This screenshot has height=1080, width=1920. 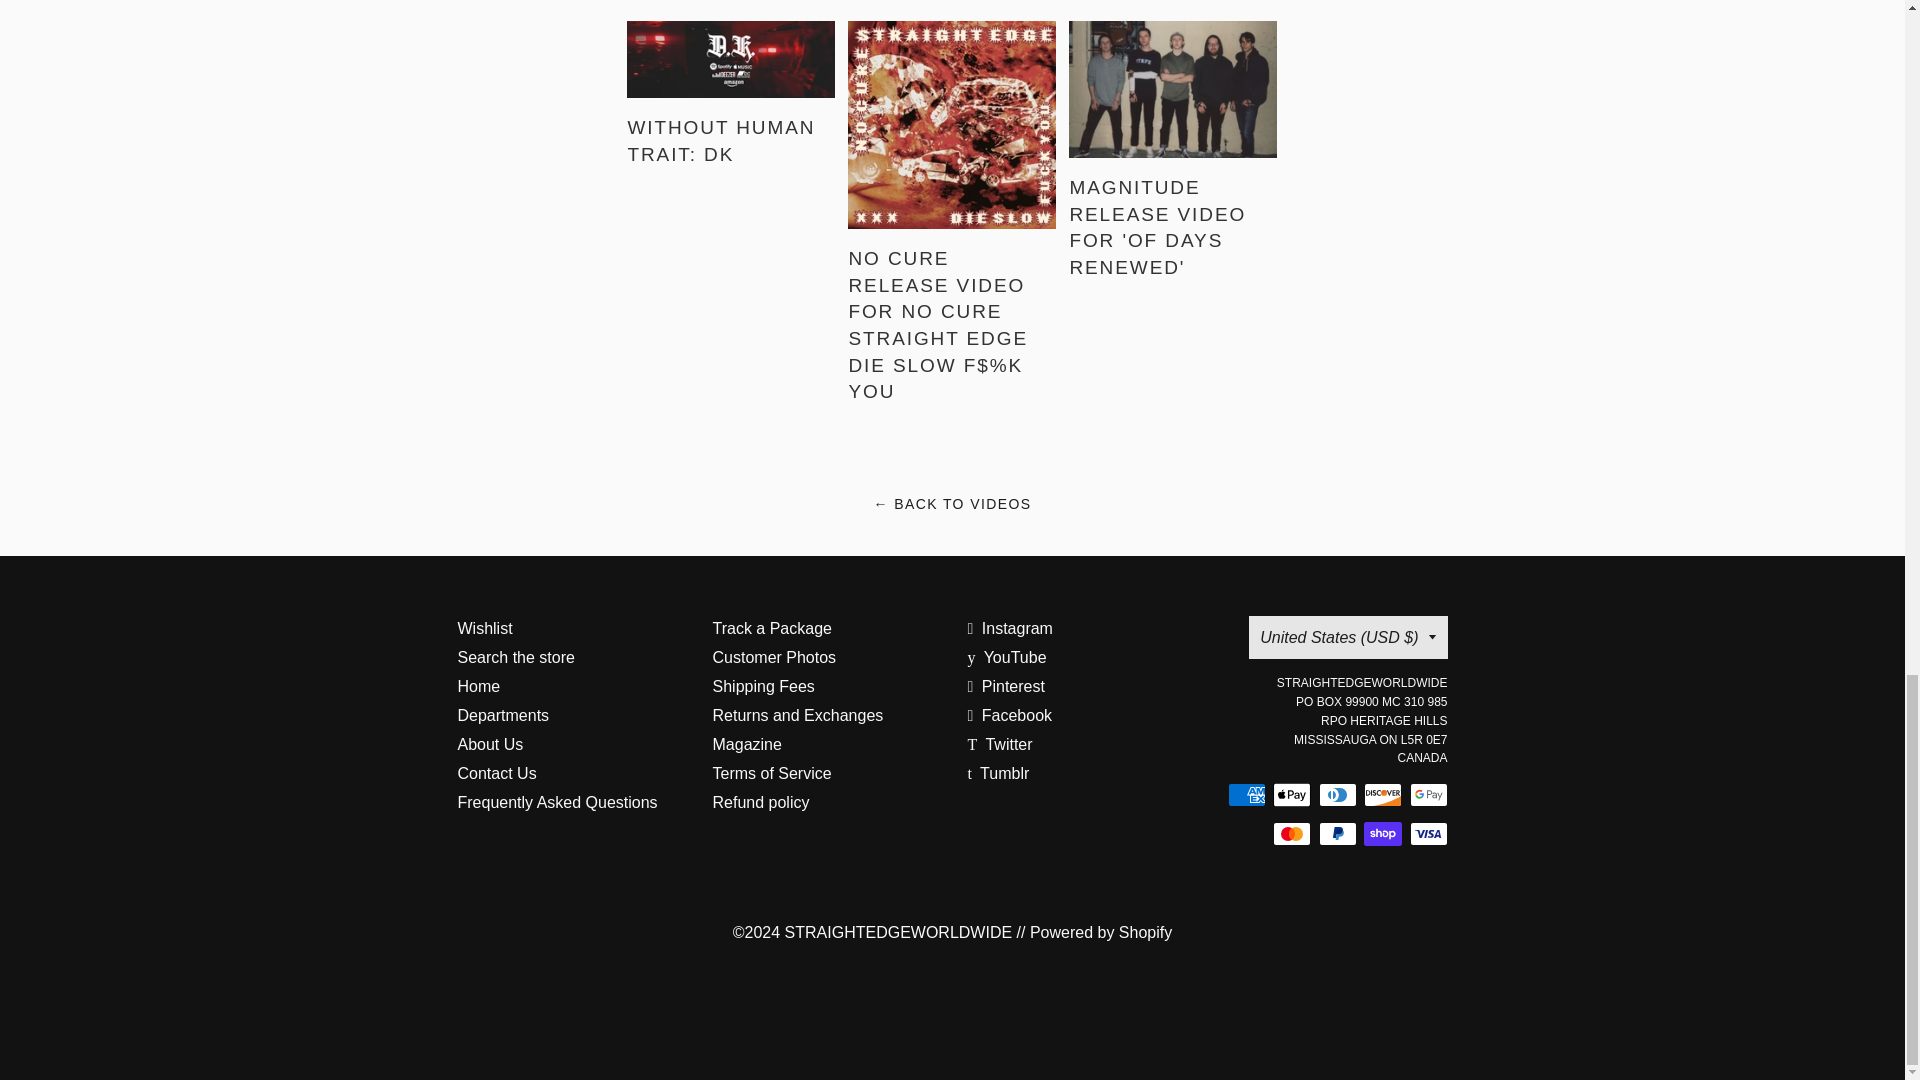 What do you see at coordinates (1336, 794) in the screenshot?
I see `Diners Club` at bounding box center [1336, 794].